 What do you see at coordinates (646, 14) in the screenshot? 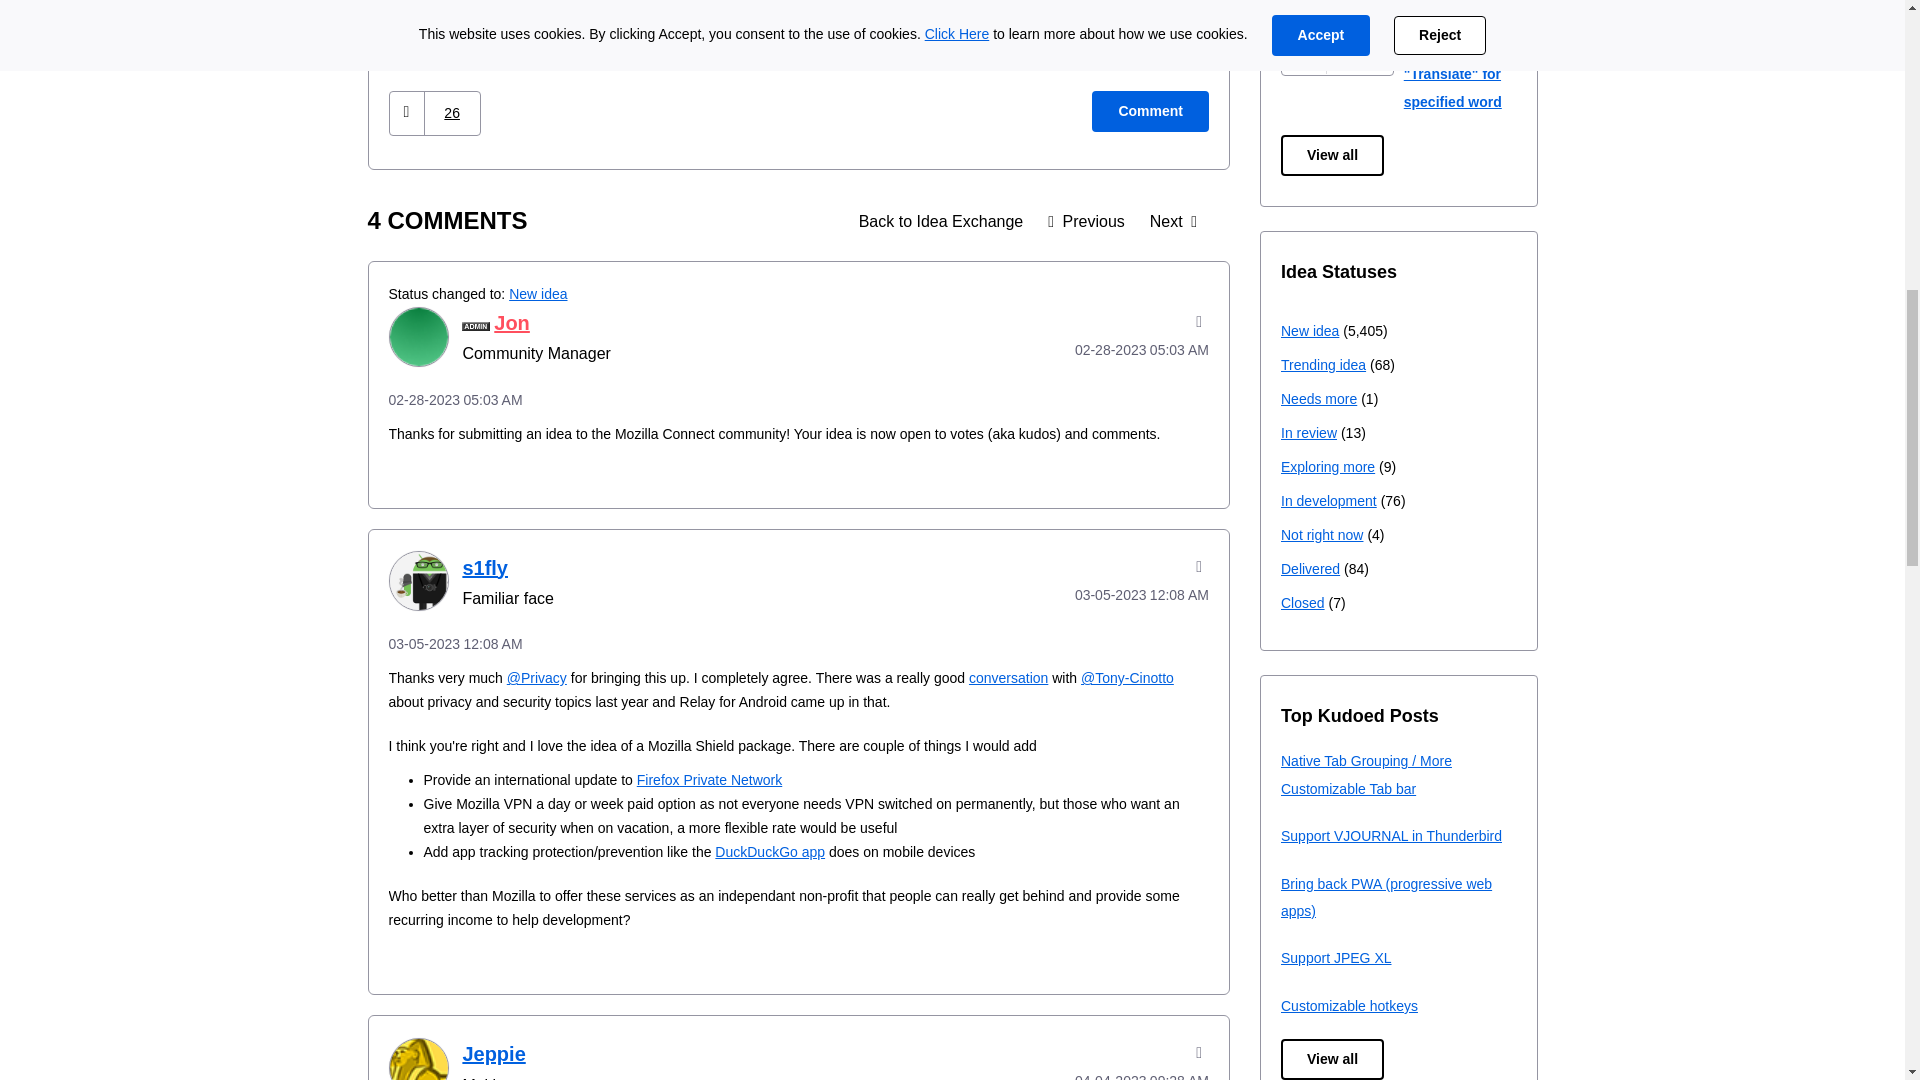
I see `Password` at bounding box center [646, 14].